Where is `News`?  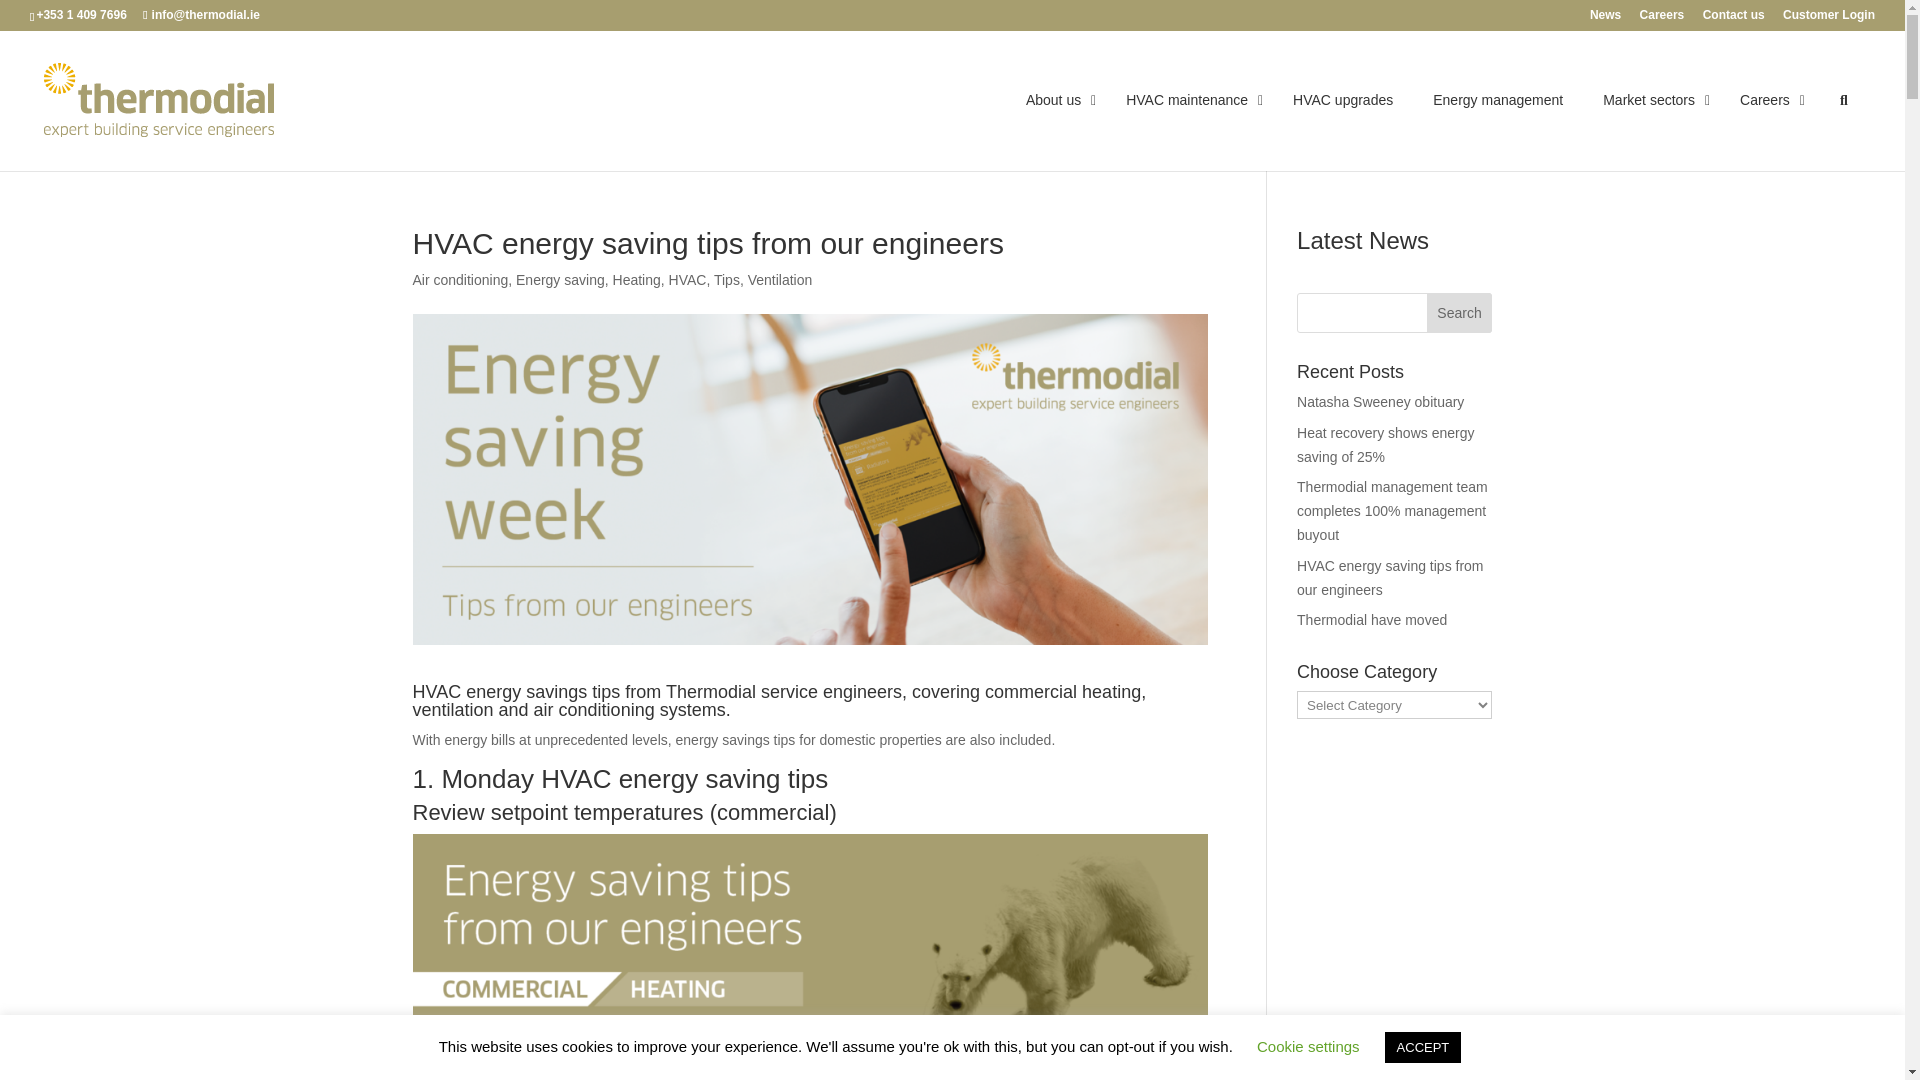 News is located at coordinates (1604, 19).